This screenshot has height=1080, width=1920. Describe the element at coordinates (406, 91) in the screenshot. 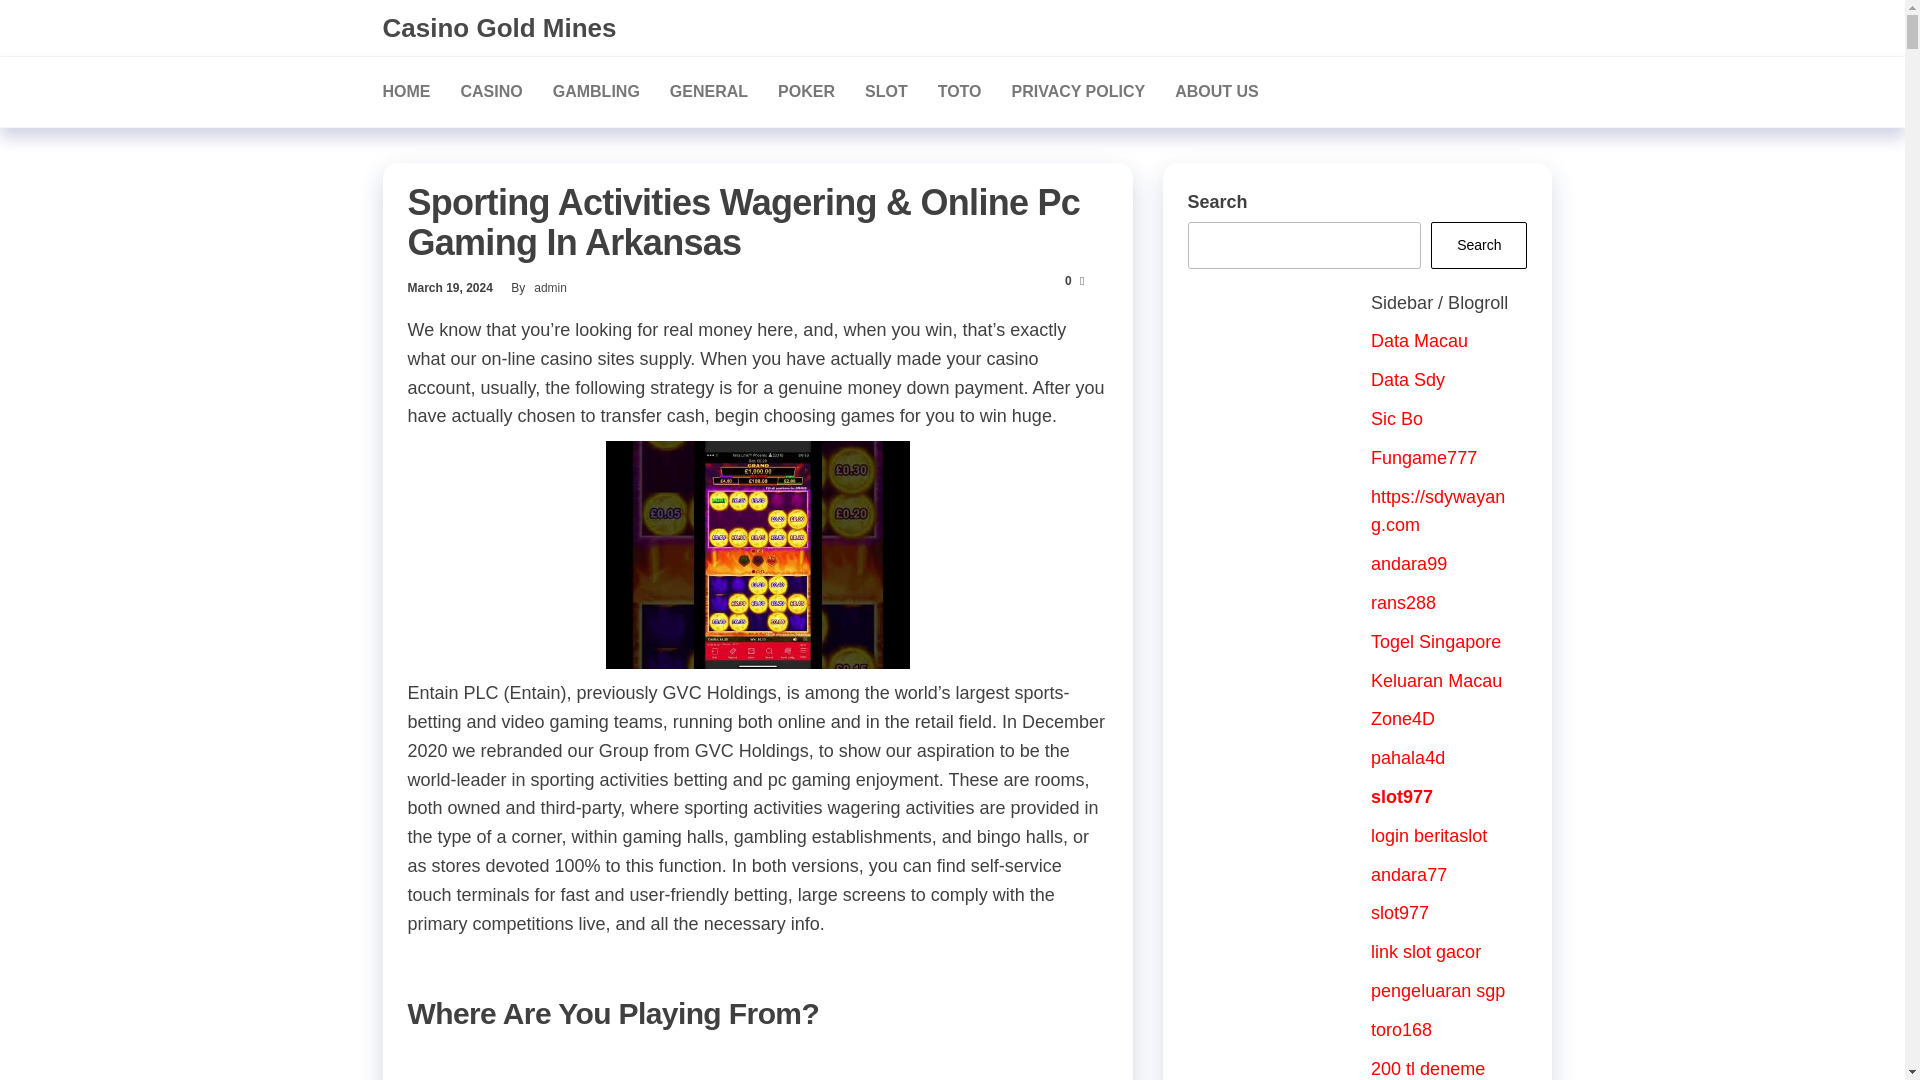

I see `Home` at that location.